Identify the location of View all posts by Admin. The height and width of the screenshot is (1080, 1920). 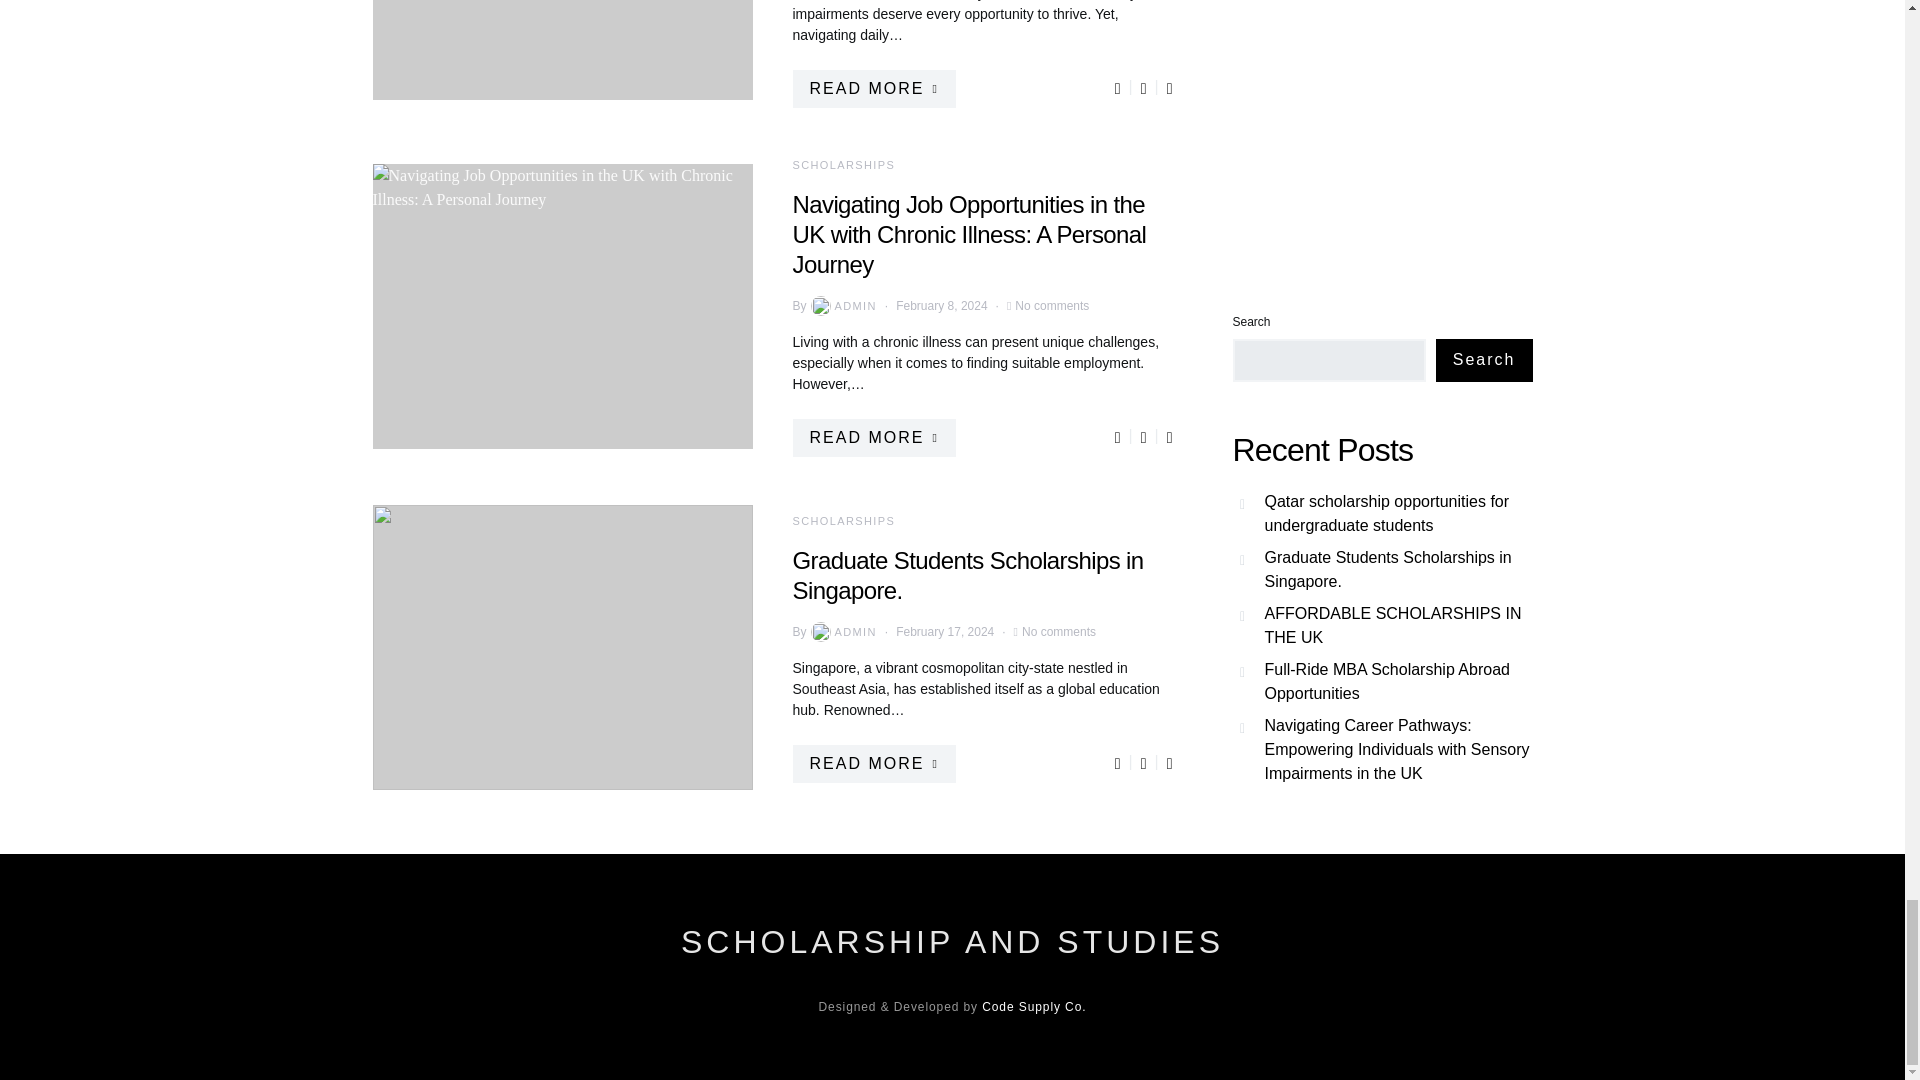
(842, 632).